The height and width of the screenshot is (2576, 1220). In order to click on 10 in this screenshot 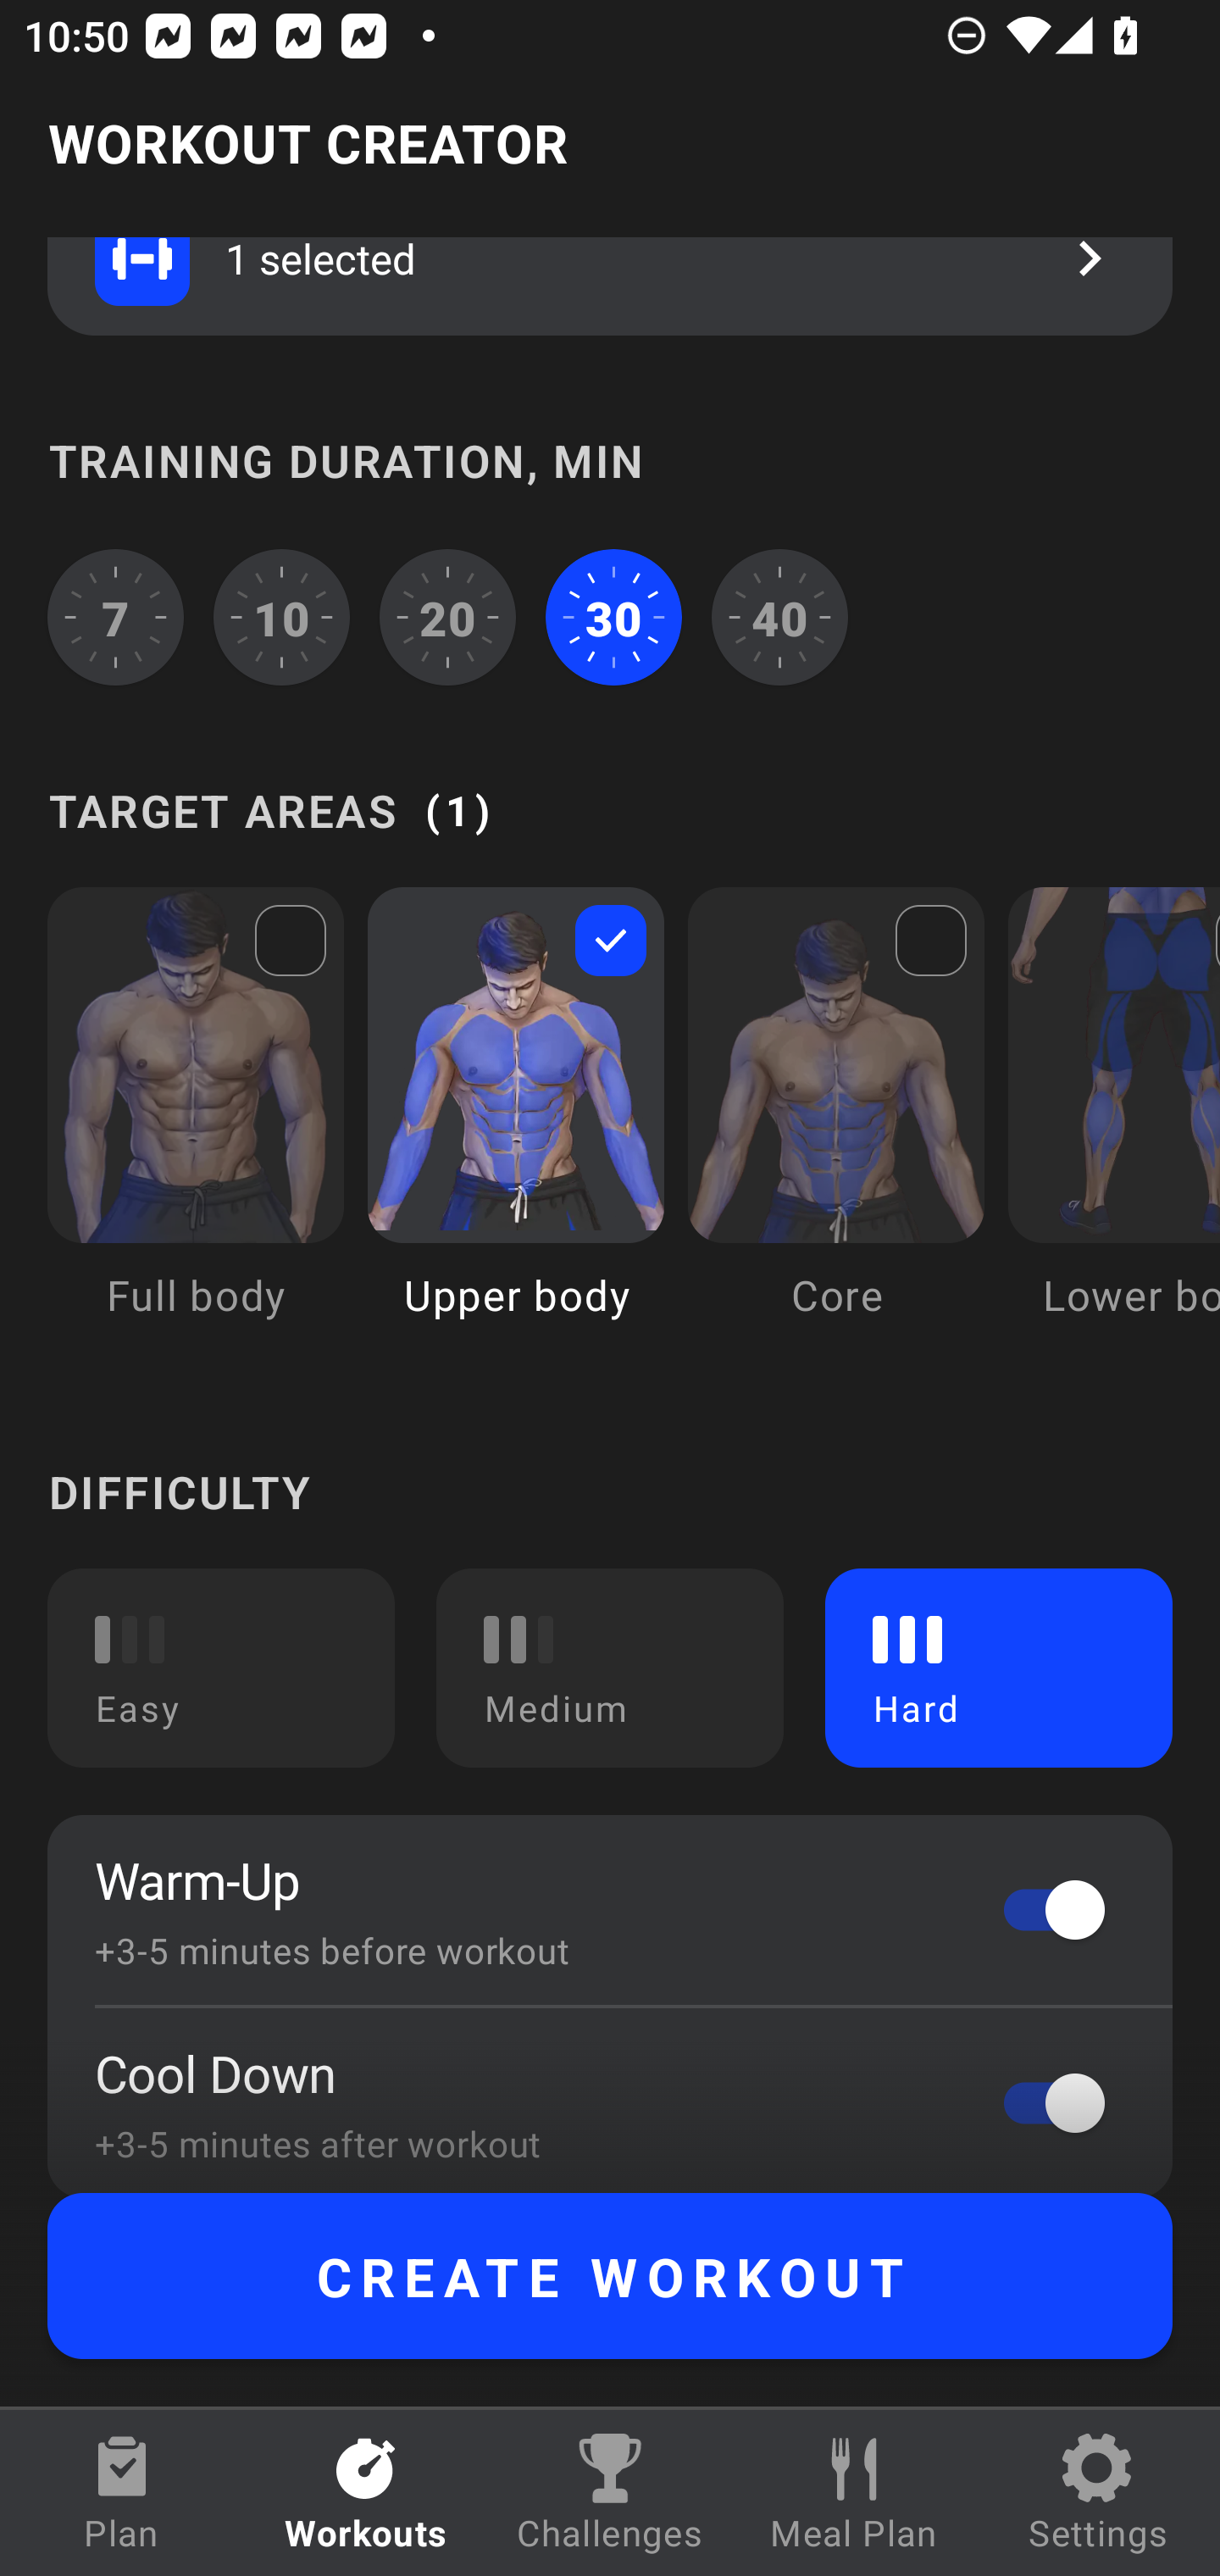, I will do `click(282, 617)`.